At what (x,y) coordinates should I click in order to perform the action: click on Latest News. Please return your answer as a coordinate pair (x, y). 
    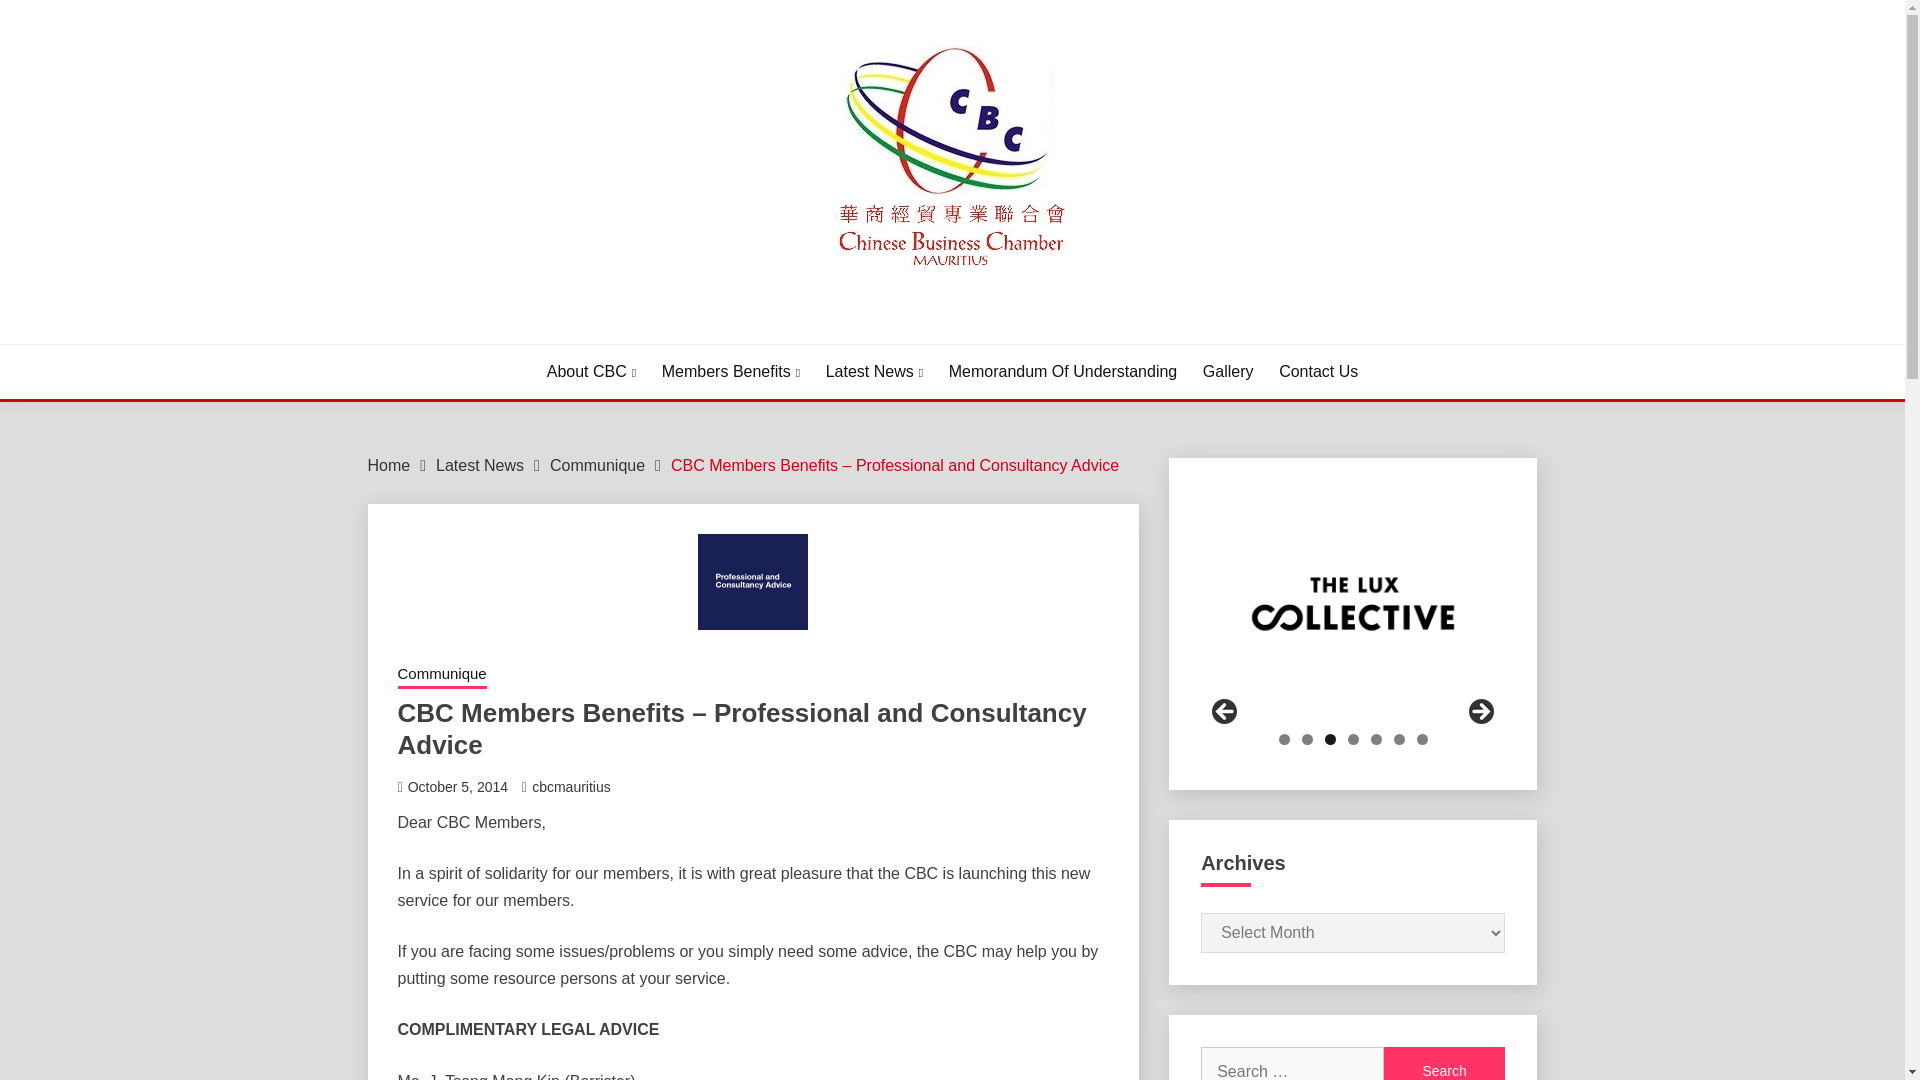
    Looking at the image, I should click on (874, 372).